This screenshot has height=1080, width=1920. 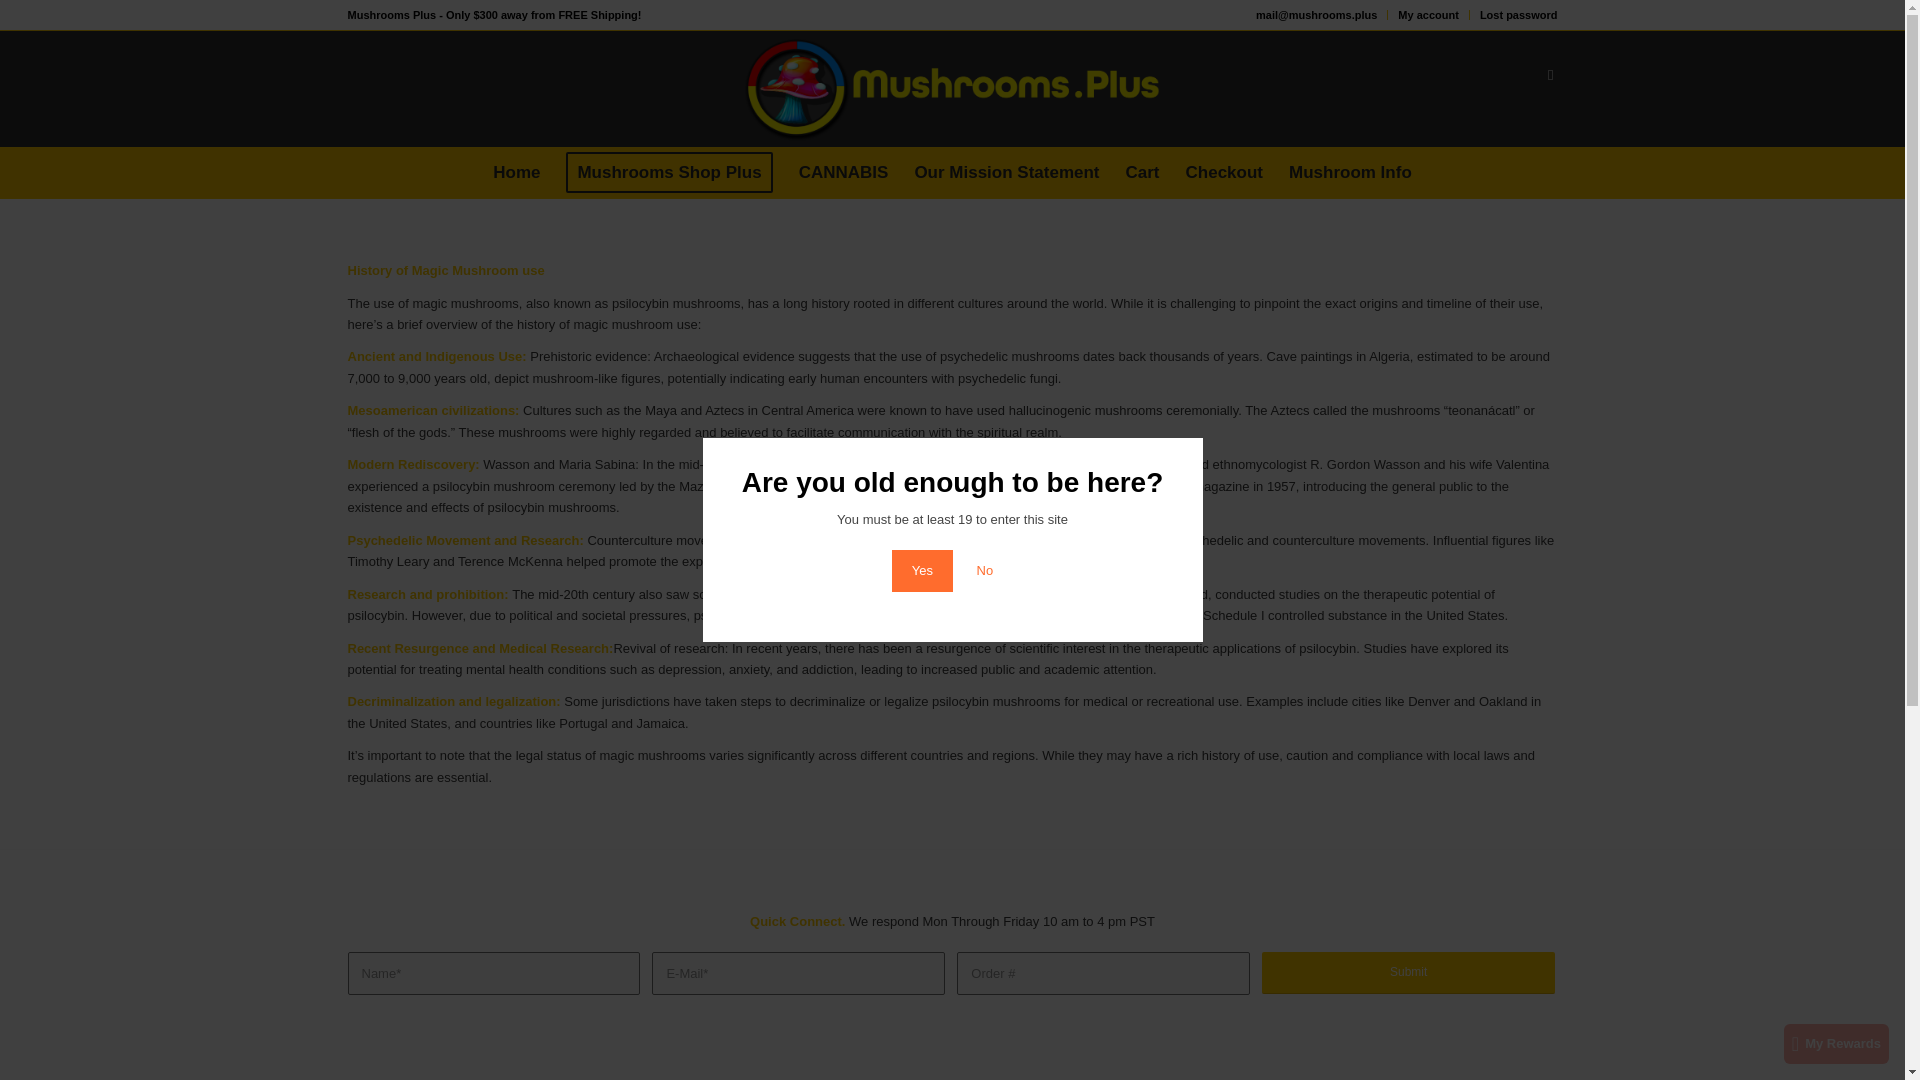 I want to click on Mushrooms Shop Plus, so click(x=668, y=172).